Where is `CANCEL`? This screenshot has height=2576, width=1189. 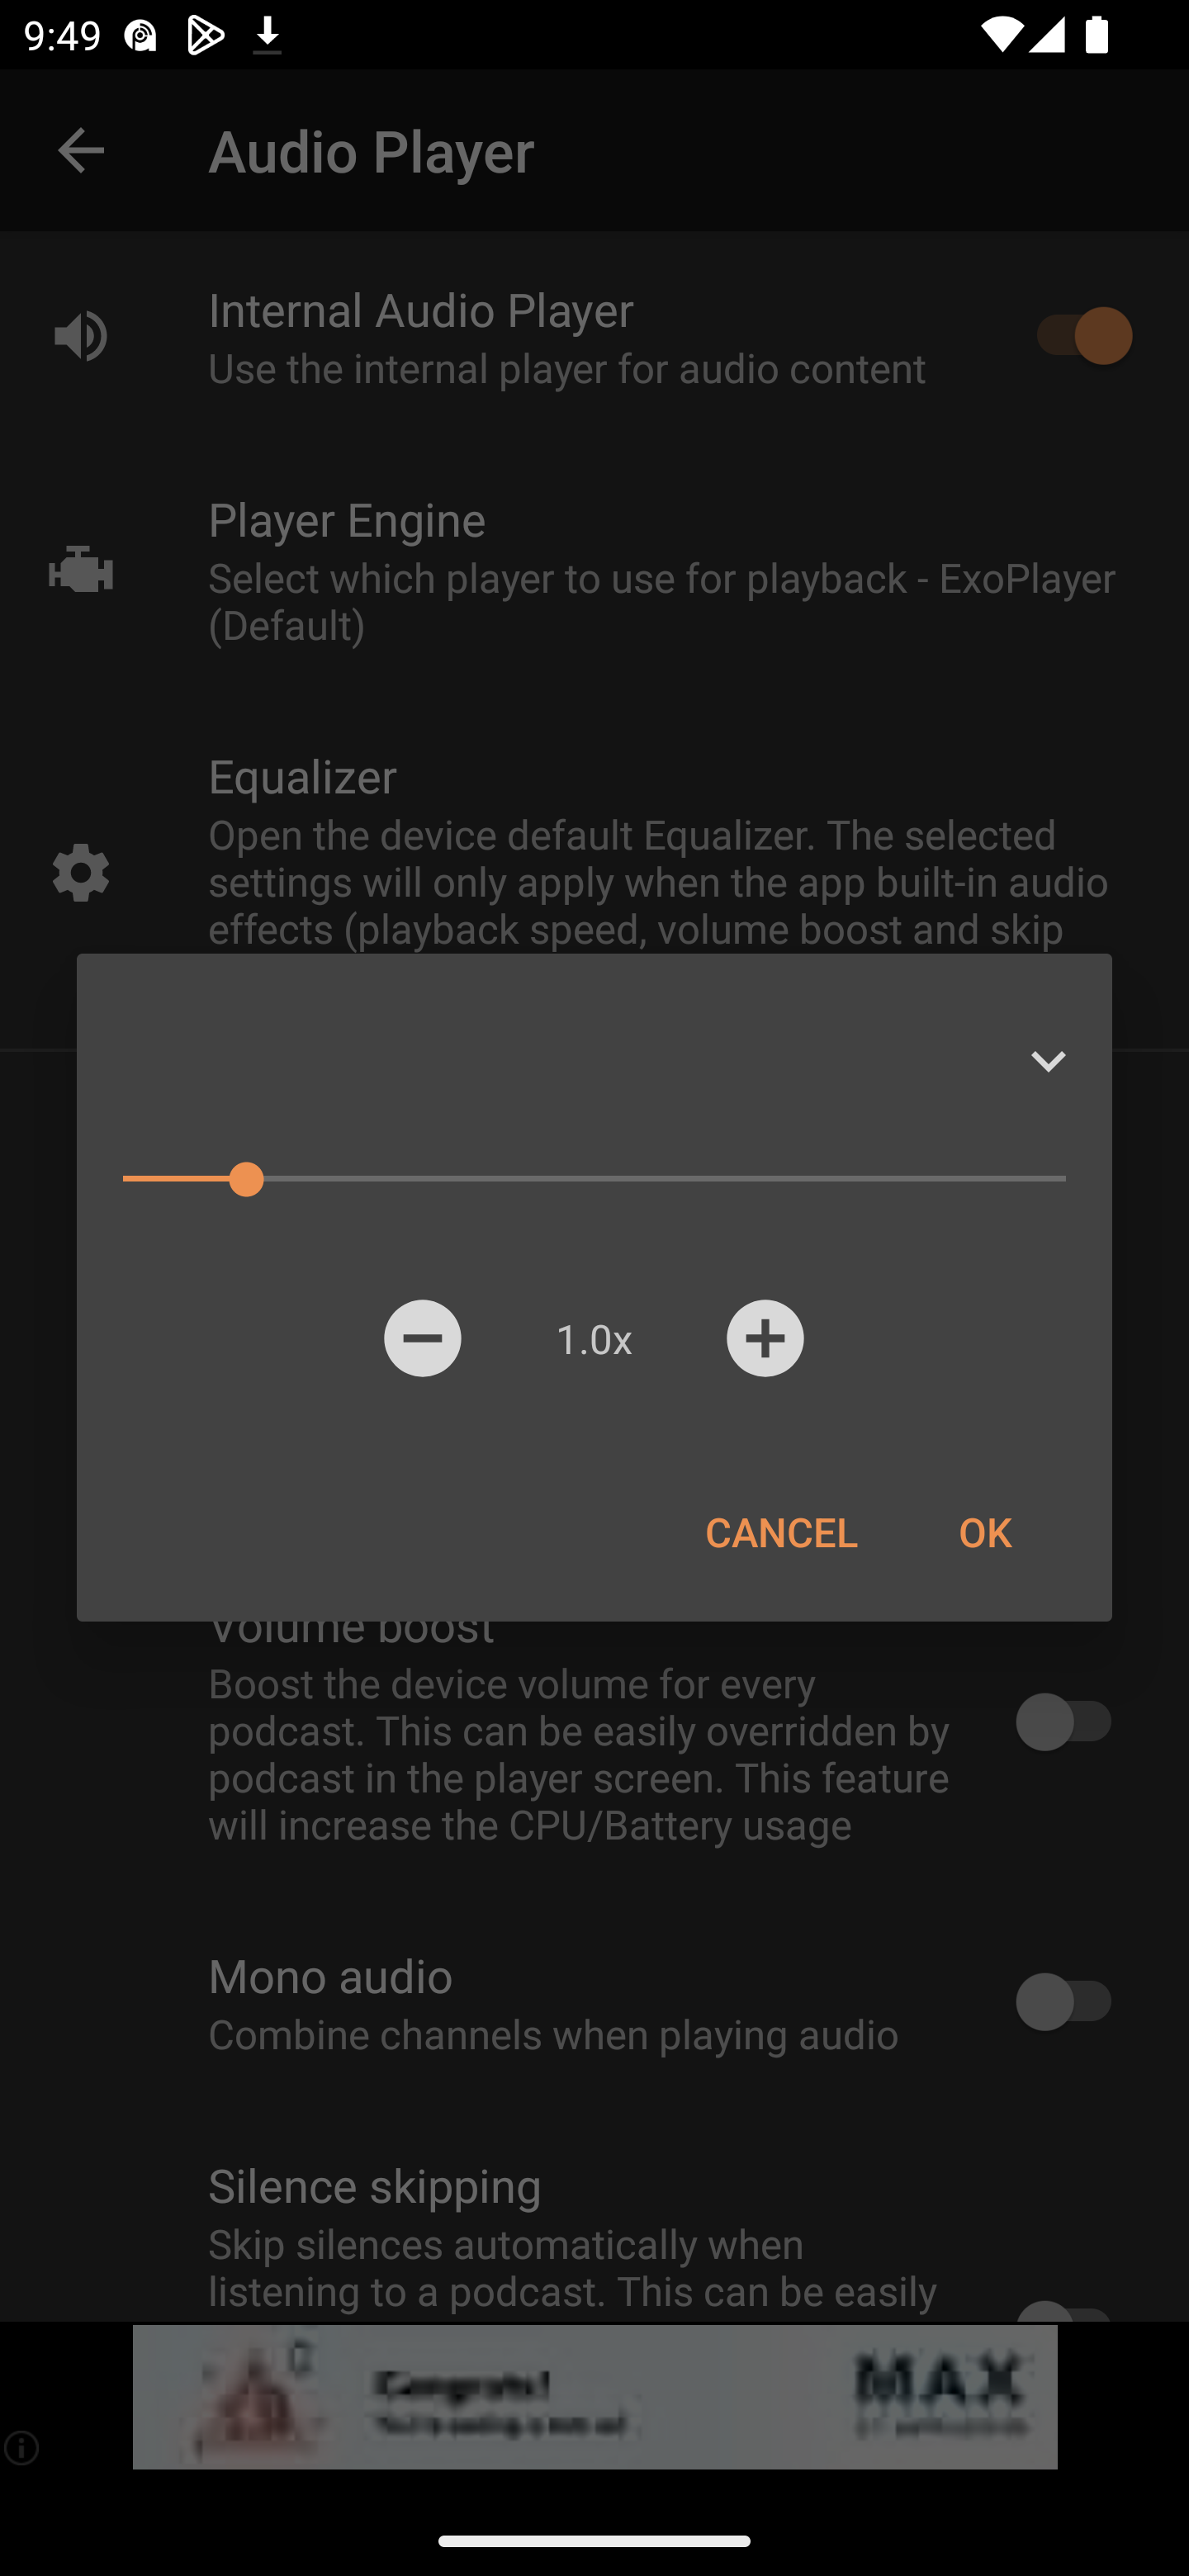
CANCEL is located at coordinates (781, 1531).